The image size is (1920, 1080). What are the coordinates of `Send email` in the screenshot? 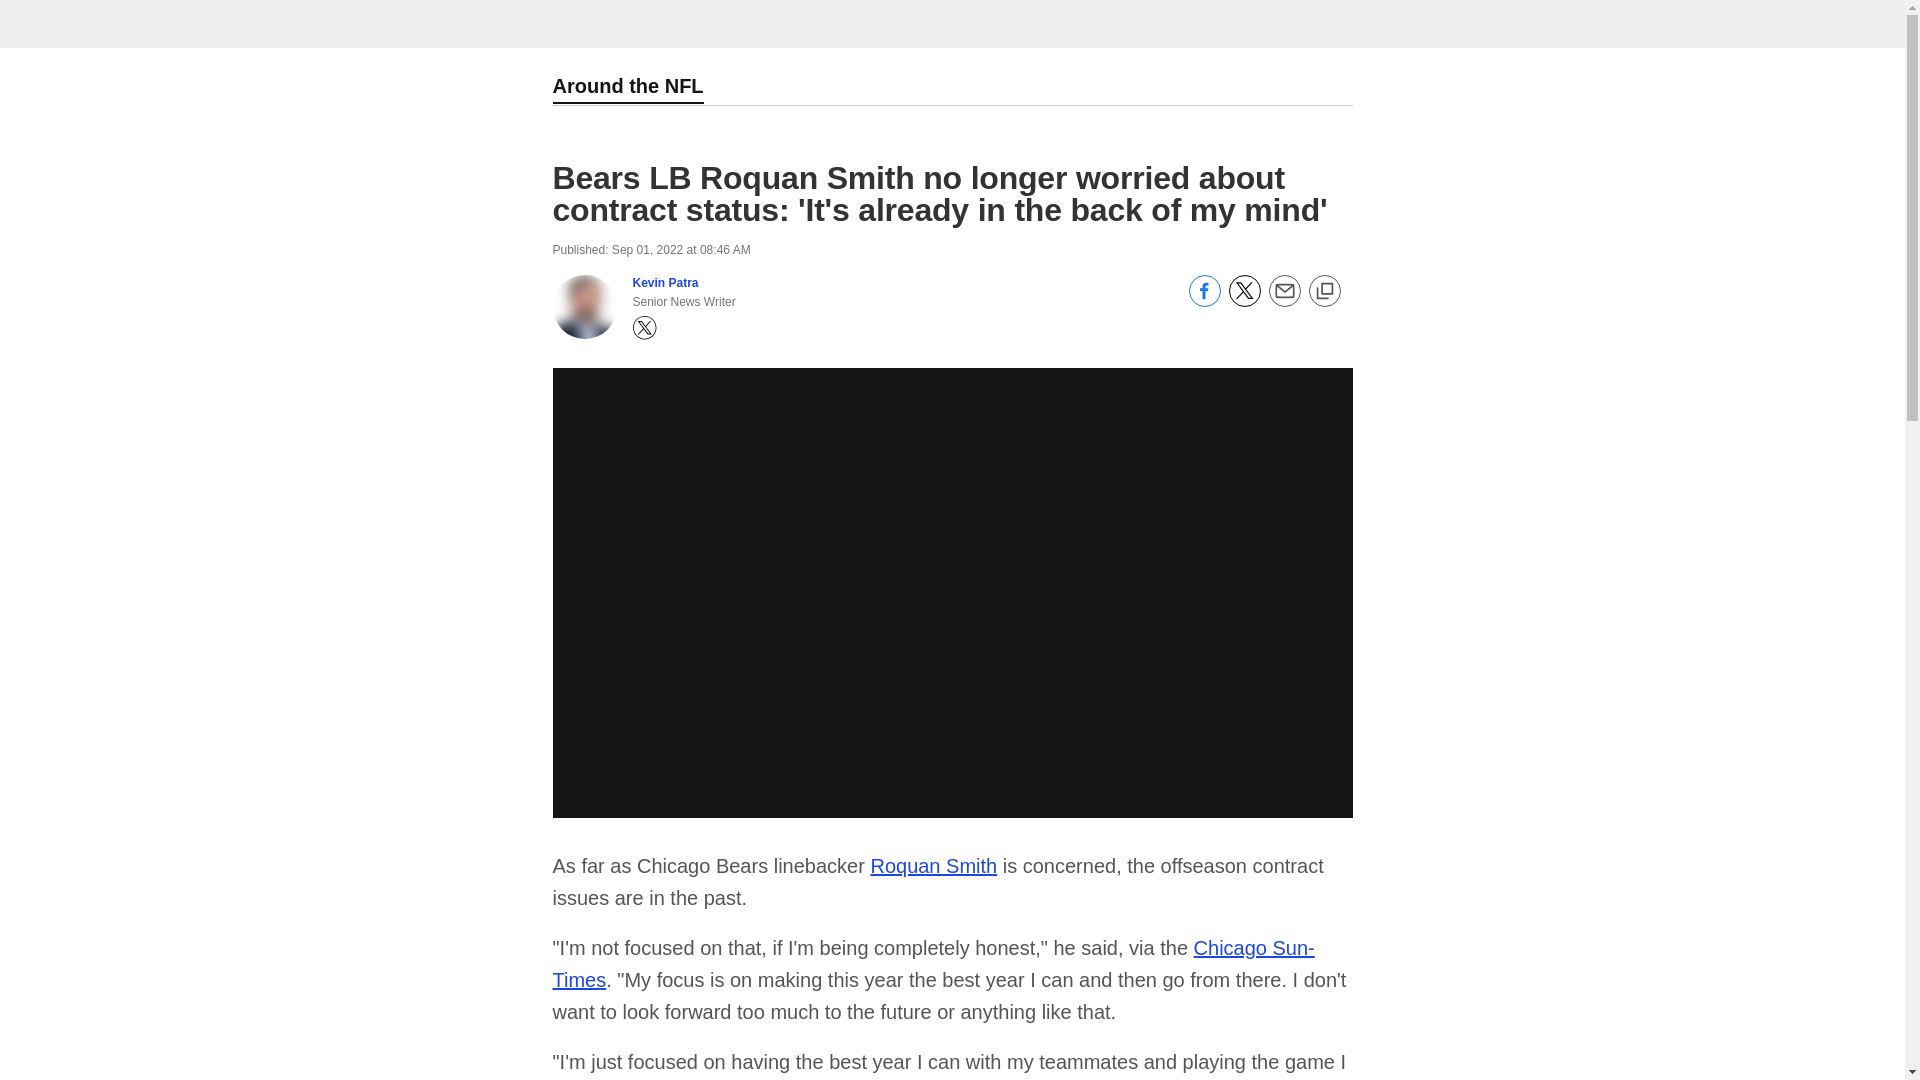 It's located at (1283, 301).